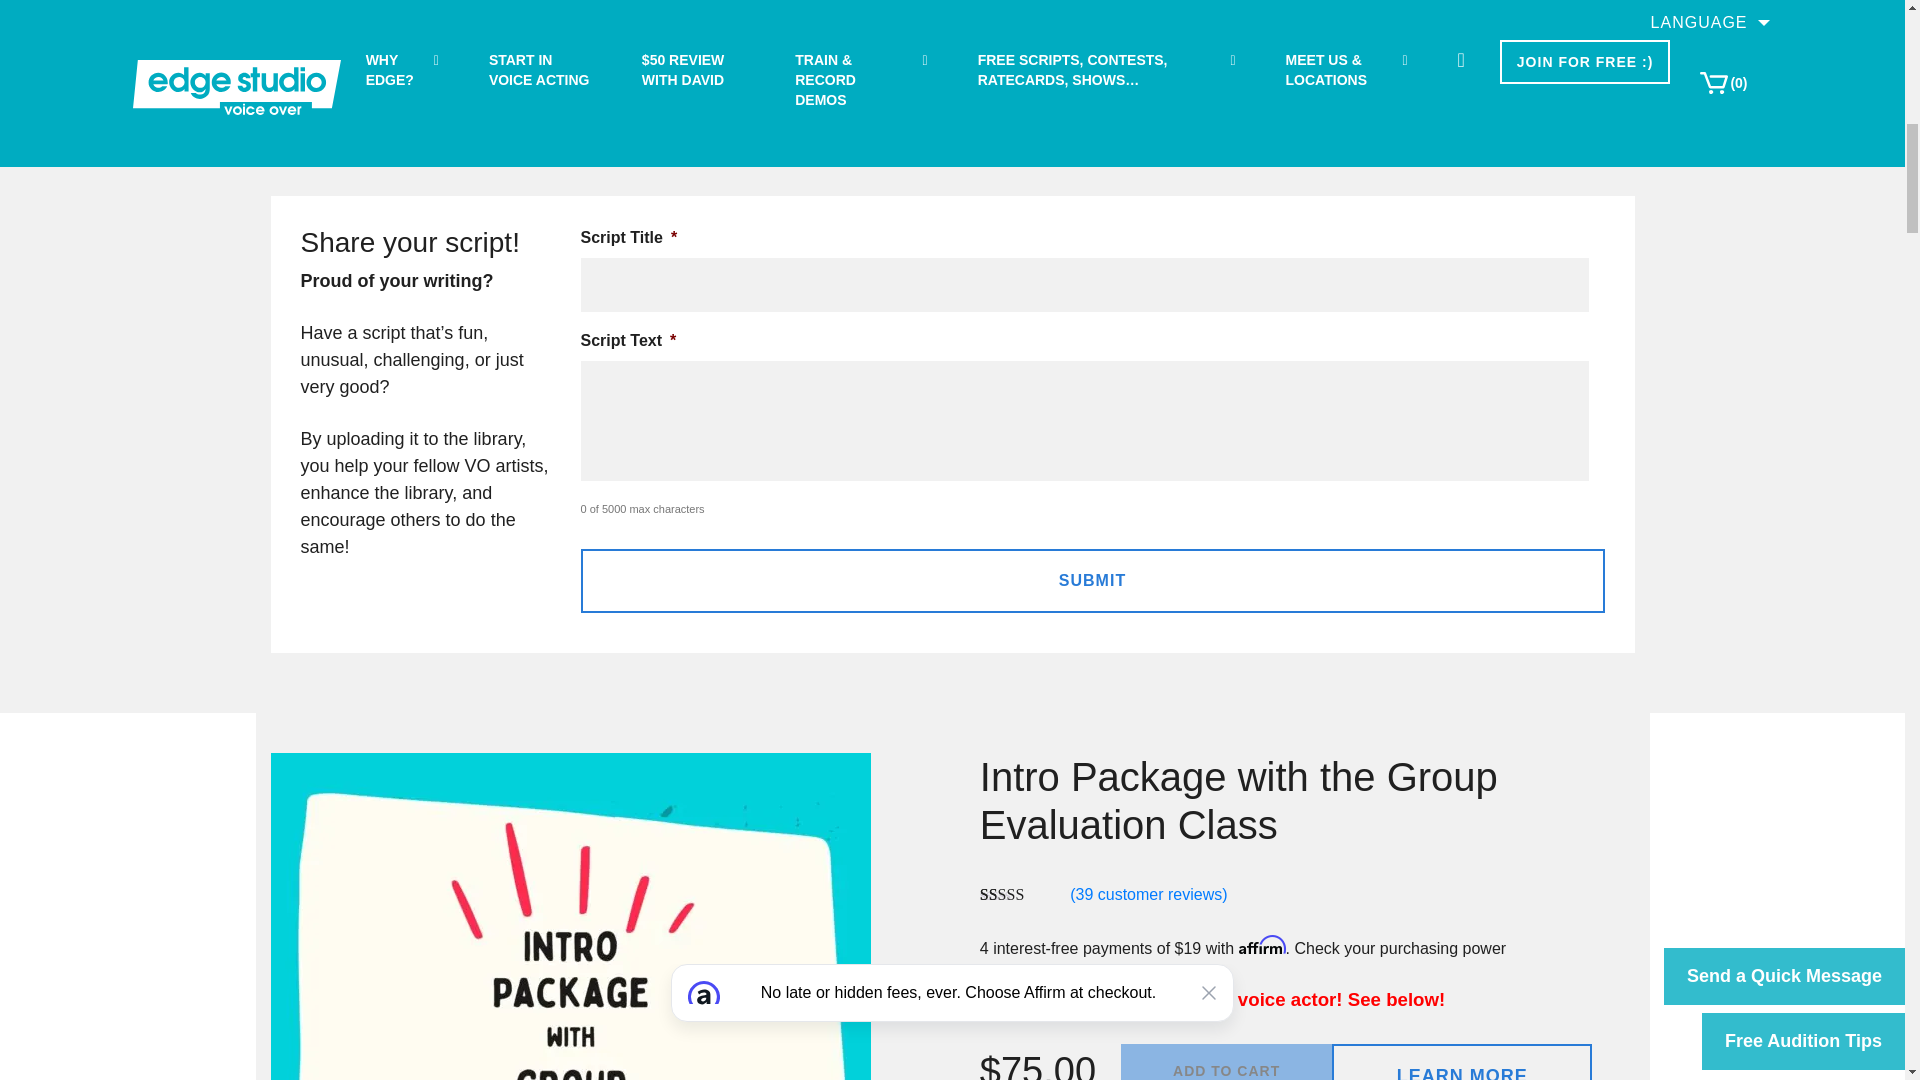 The width and height of the screenshot is (1920, 1080). Describe the element at coordinates (1091, 580) in the screenshot. I see `Submit` at that location.